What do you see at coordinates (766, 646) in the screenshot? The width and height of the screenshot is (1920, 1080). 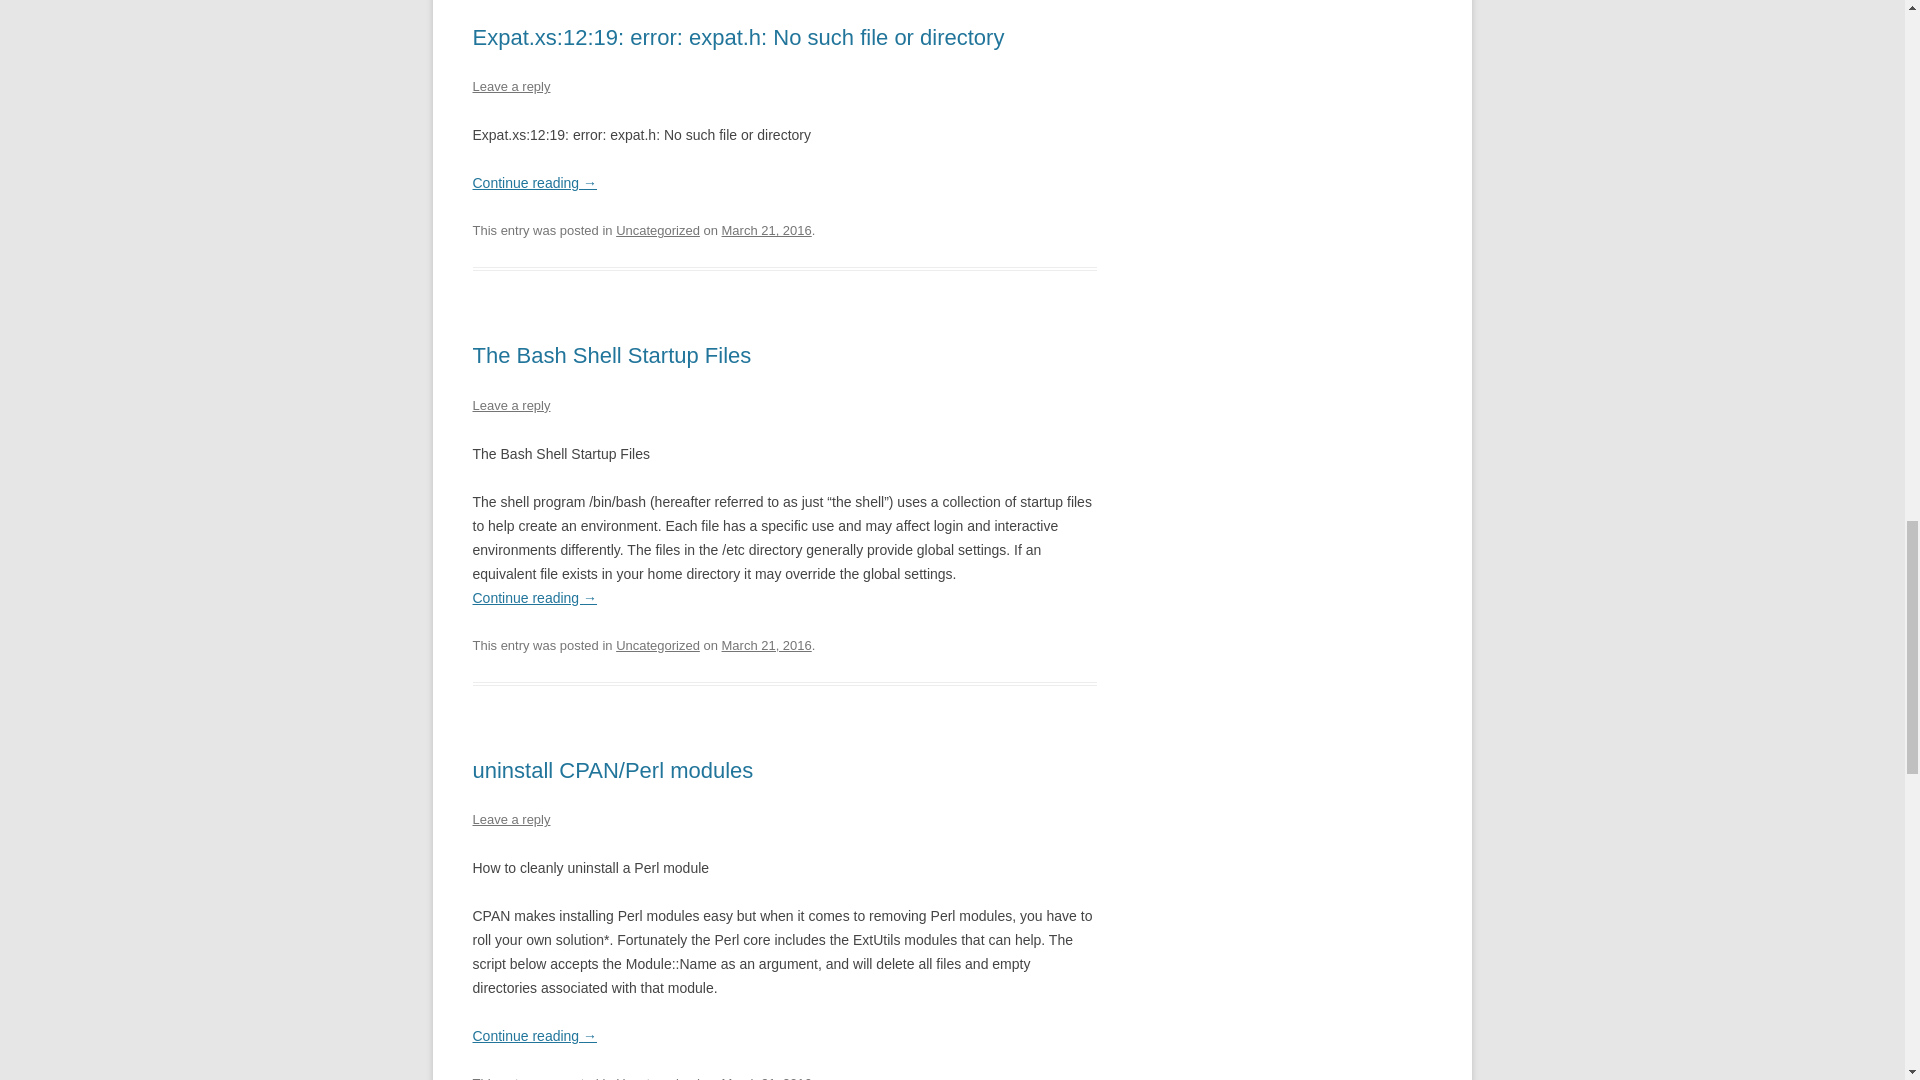 I see `4:46 am` at bounding box center [766, 646].